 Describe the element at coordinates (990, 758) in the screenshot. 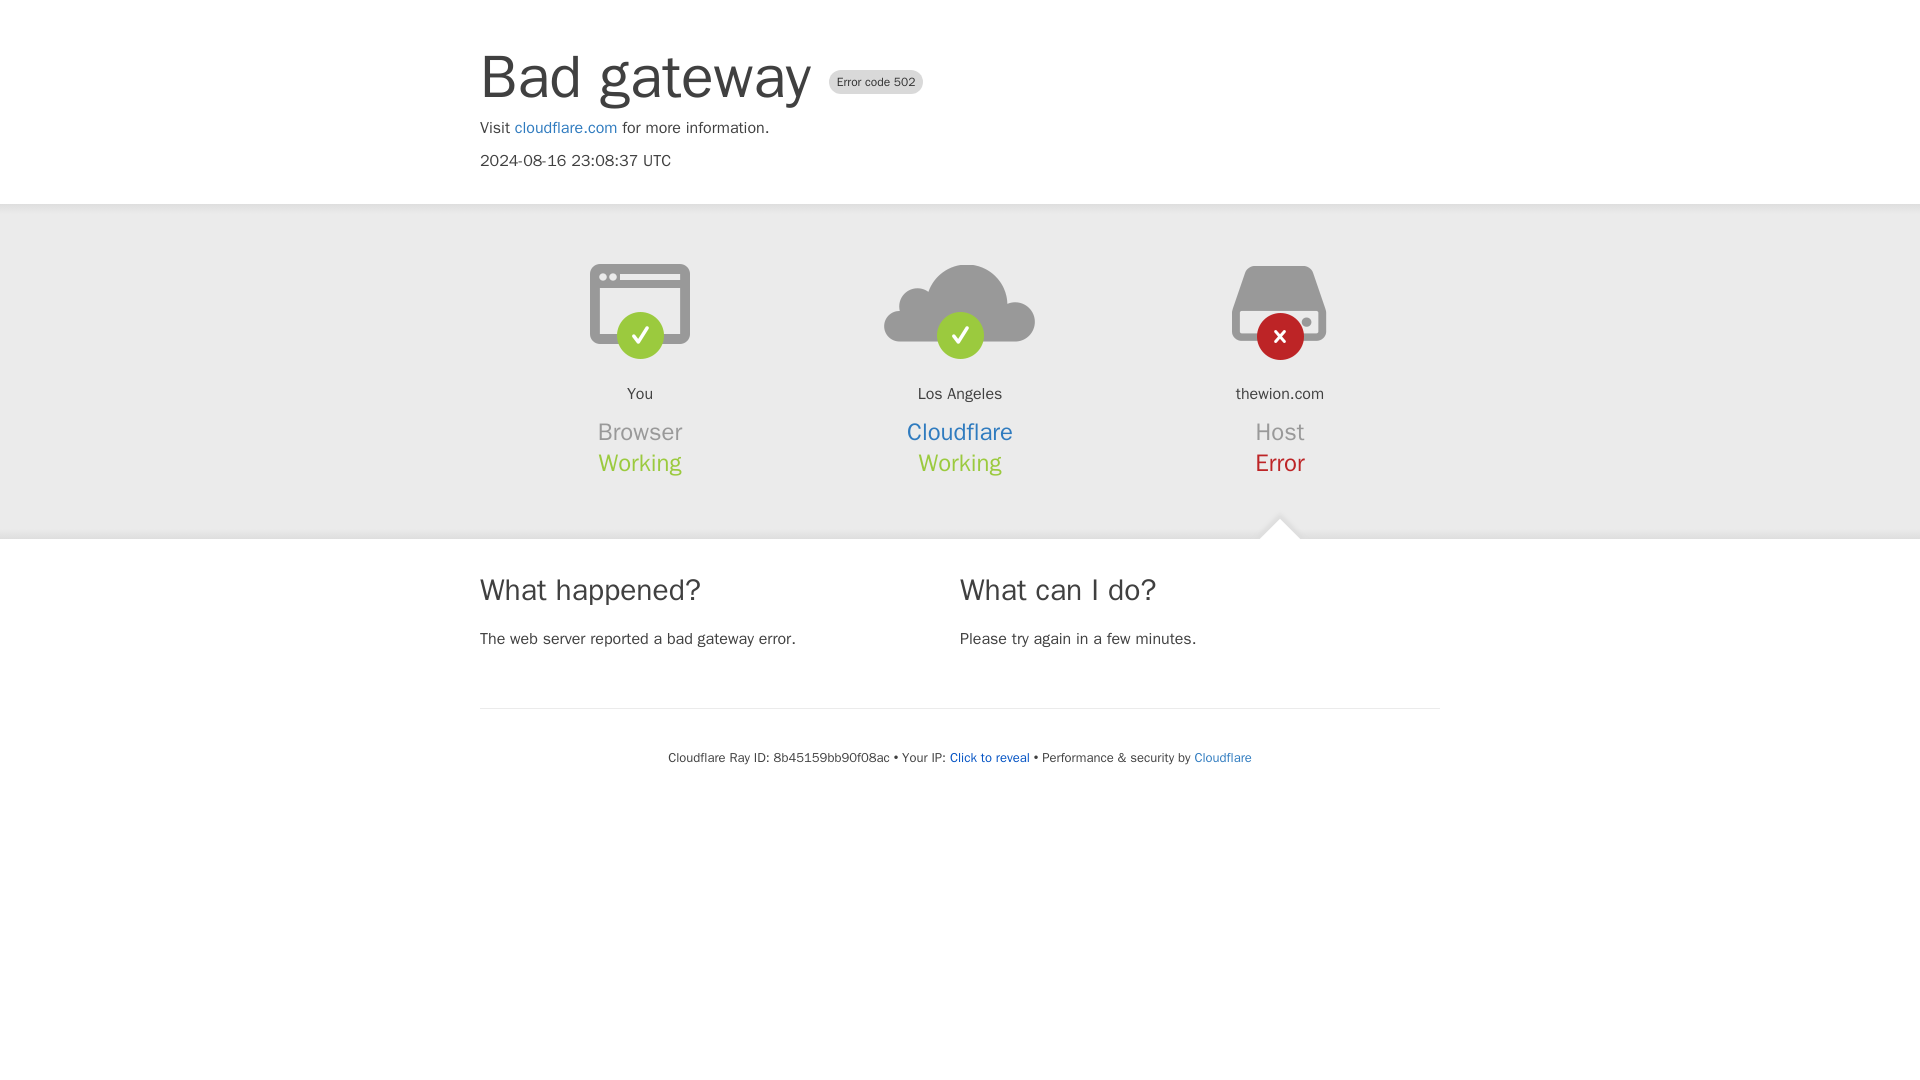

I see `Click to reveal` at that location.